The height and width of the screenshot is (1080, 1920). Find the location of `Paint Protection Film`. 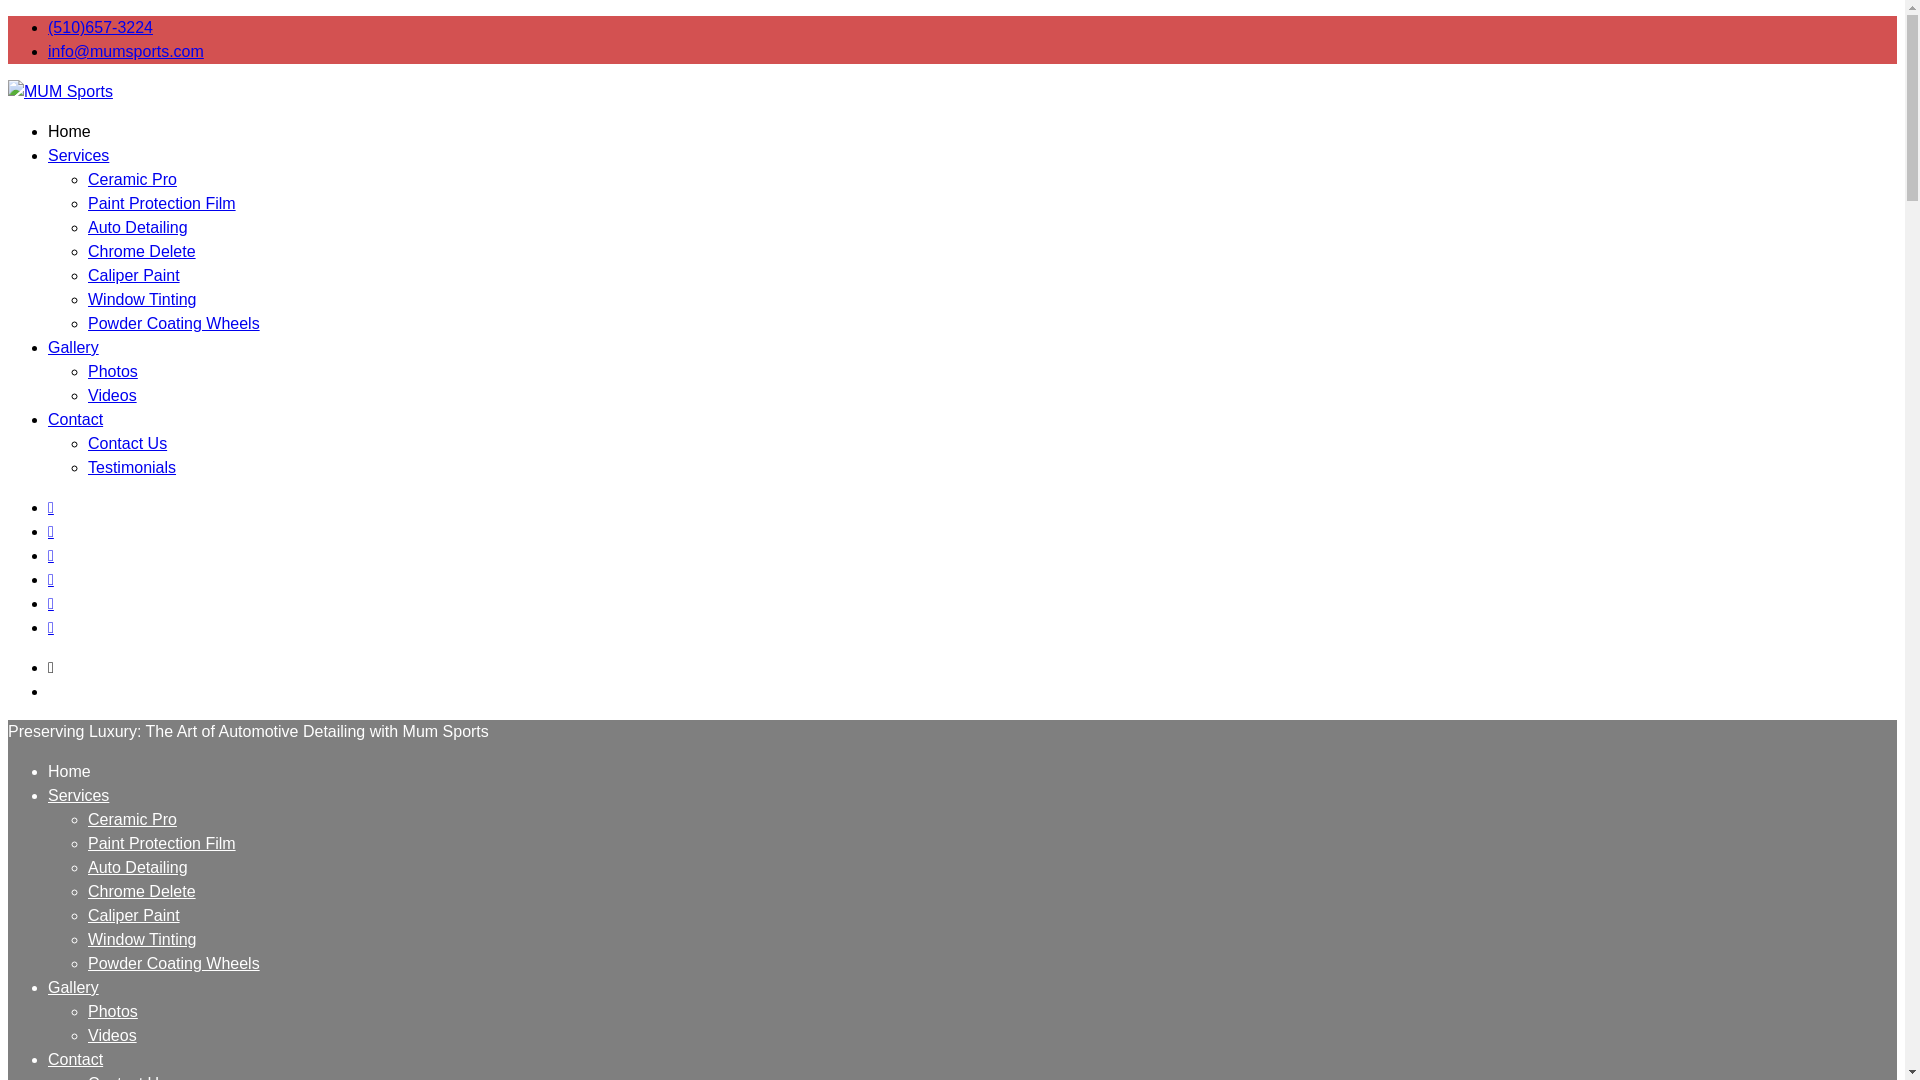

Paint Protection Film is located at coordinates (162, 203).